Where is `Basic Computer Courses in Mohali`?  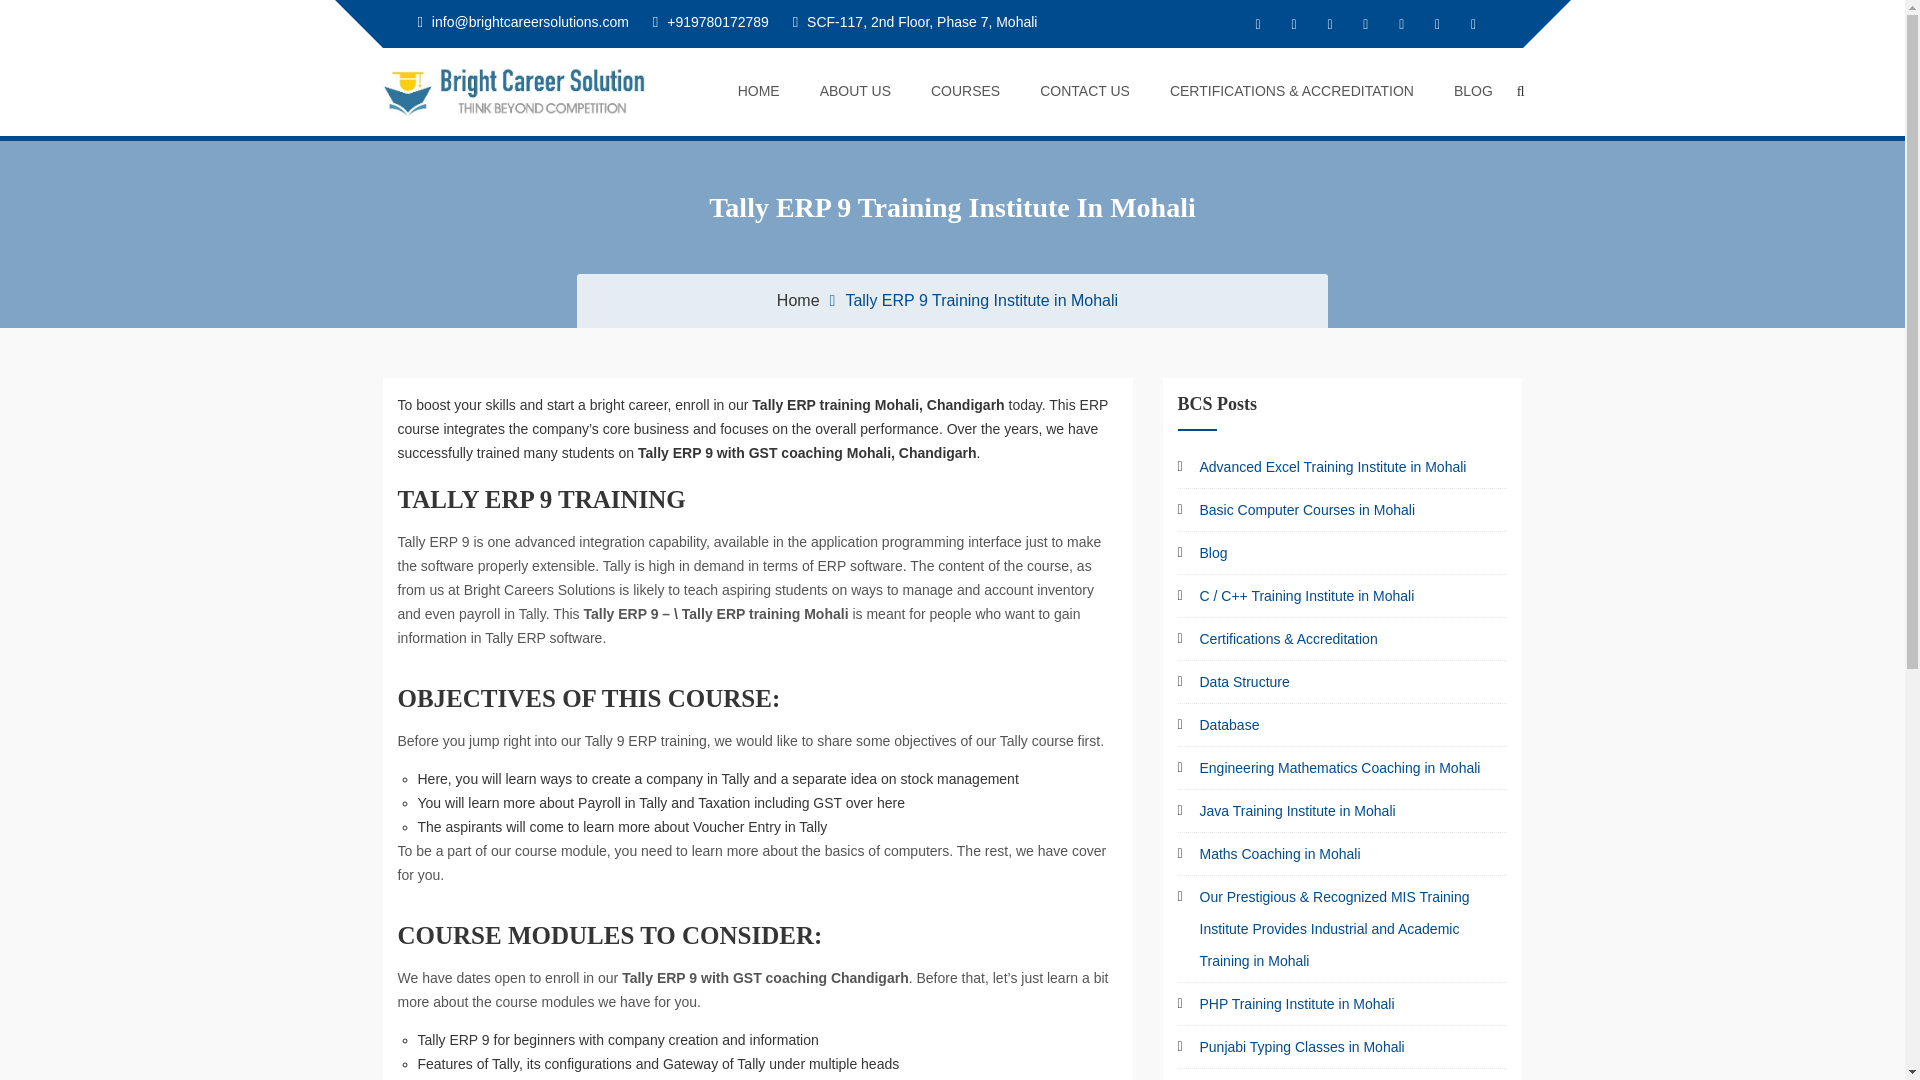
Basic Computer Courses in Mohali is located at coordinates (1308, 510).